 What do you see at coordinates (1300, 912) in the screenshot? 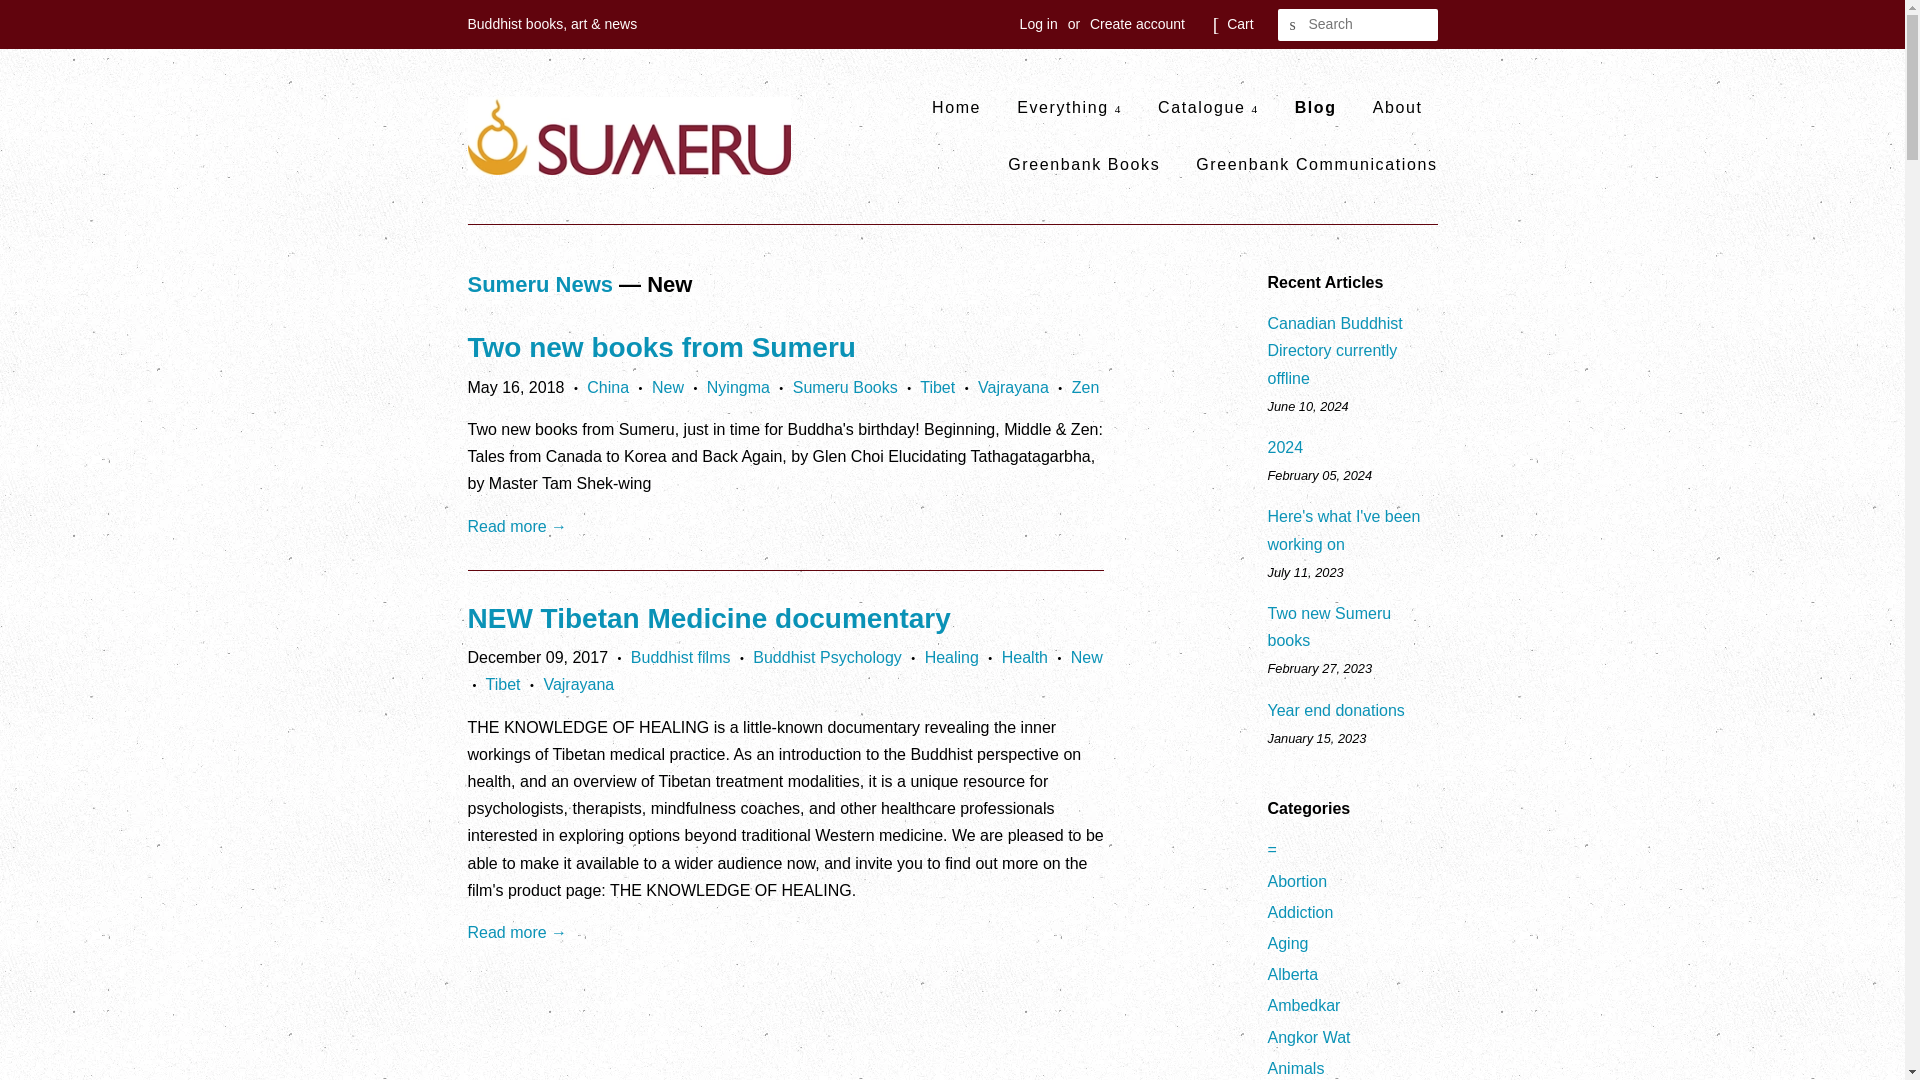
I see `Show articles tagged Addiction` at bounding box center [1300, 912].